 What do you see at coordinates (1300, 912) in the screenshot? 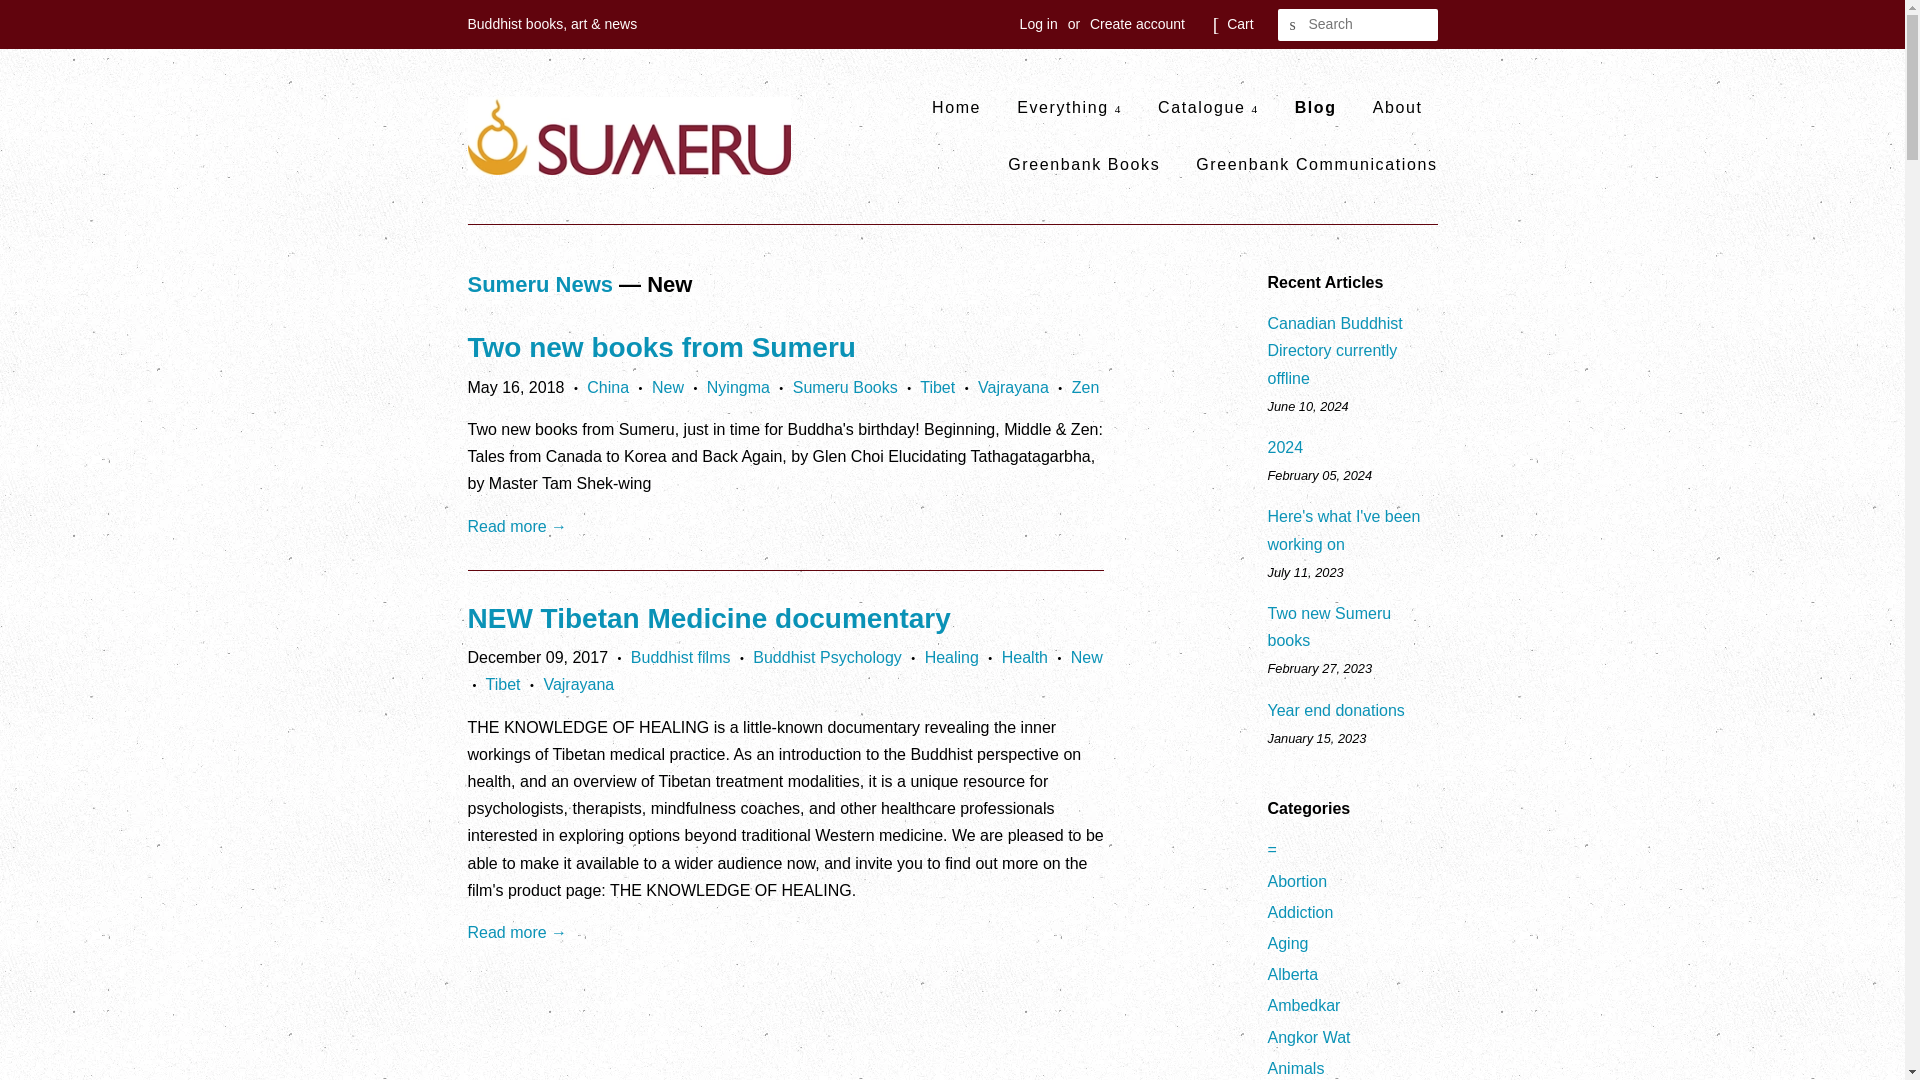
I see `Show articles tagged Addiction` at bounding box center [1300, 912].